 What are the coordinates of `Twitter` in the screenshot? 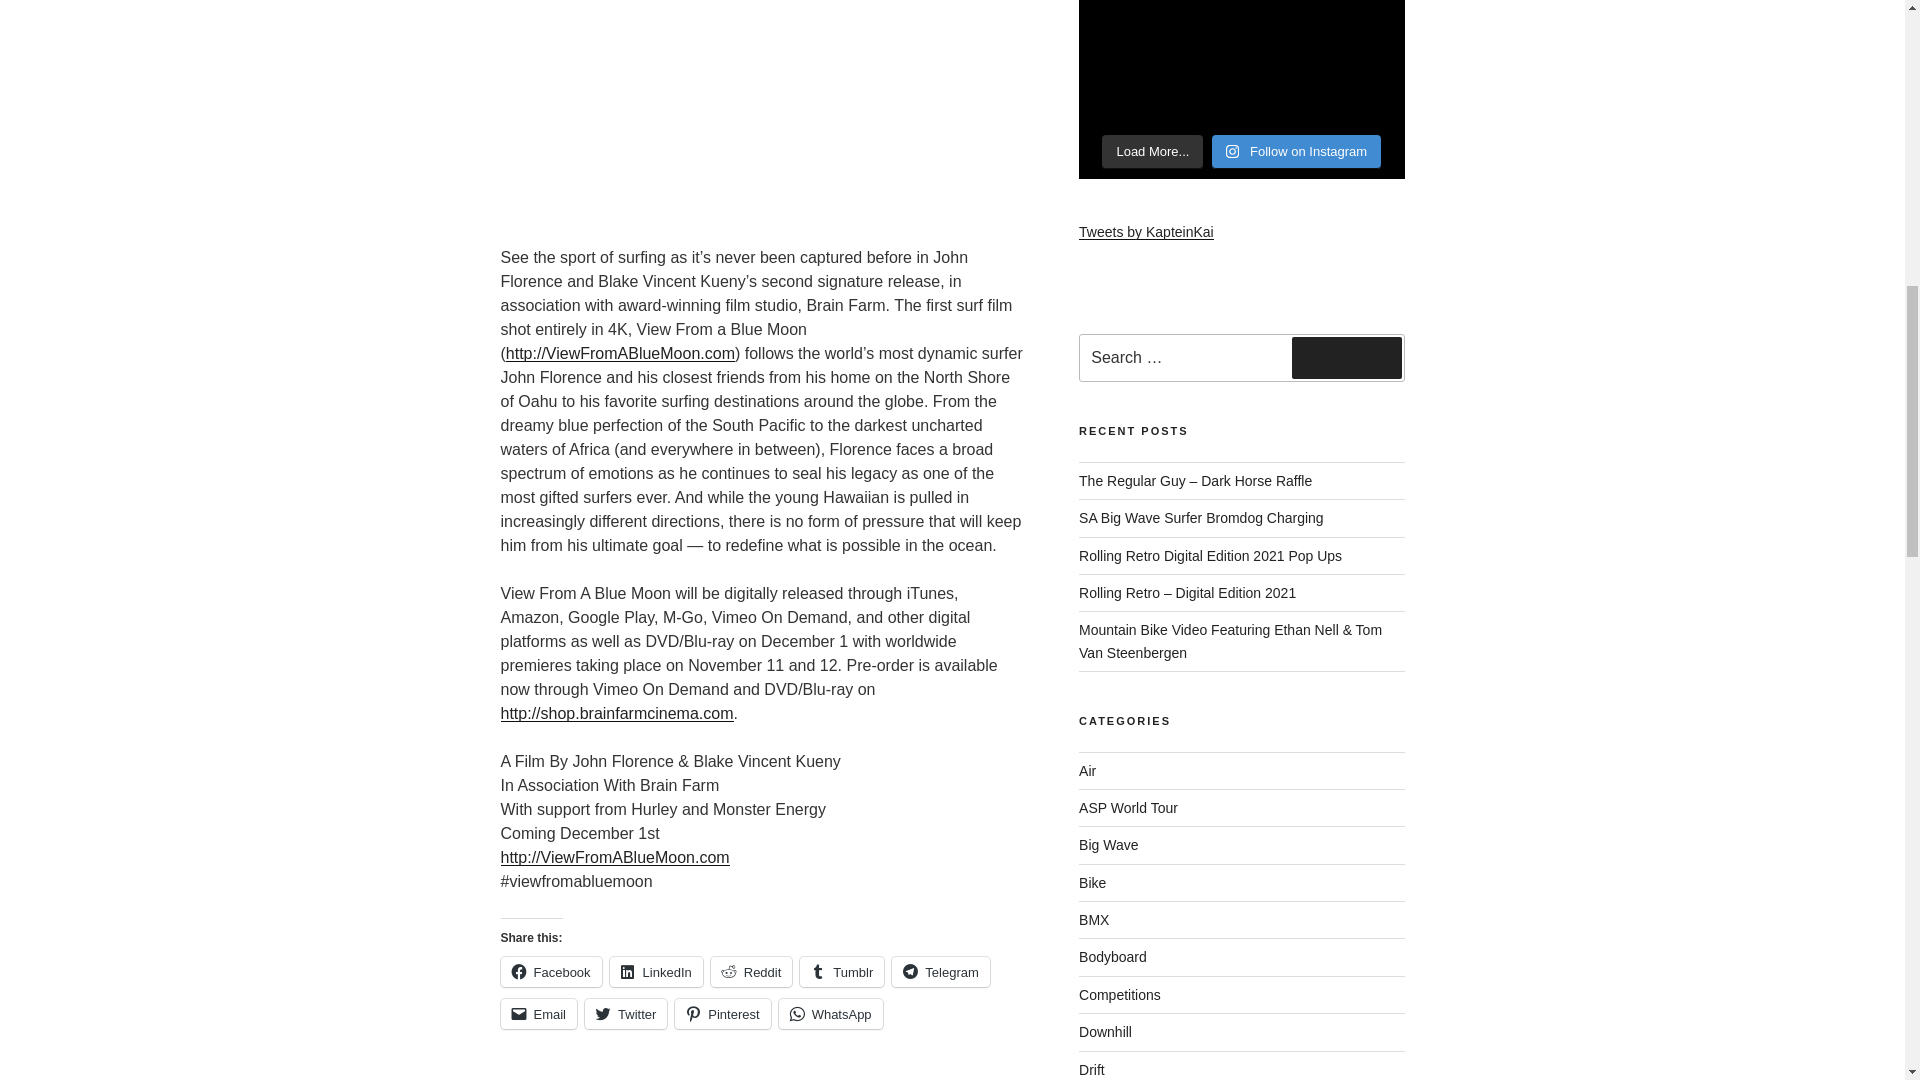 It's located at (626, 1014).